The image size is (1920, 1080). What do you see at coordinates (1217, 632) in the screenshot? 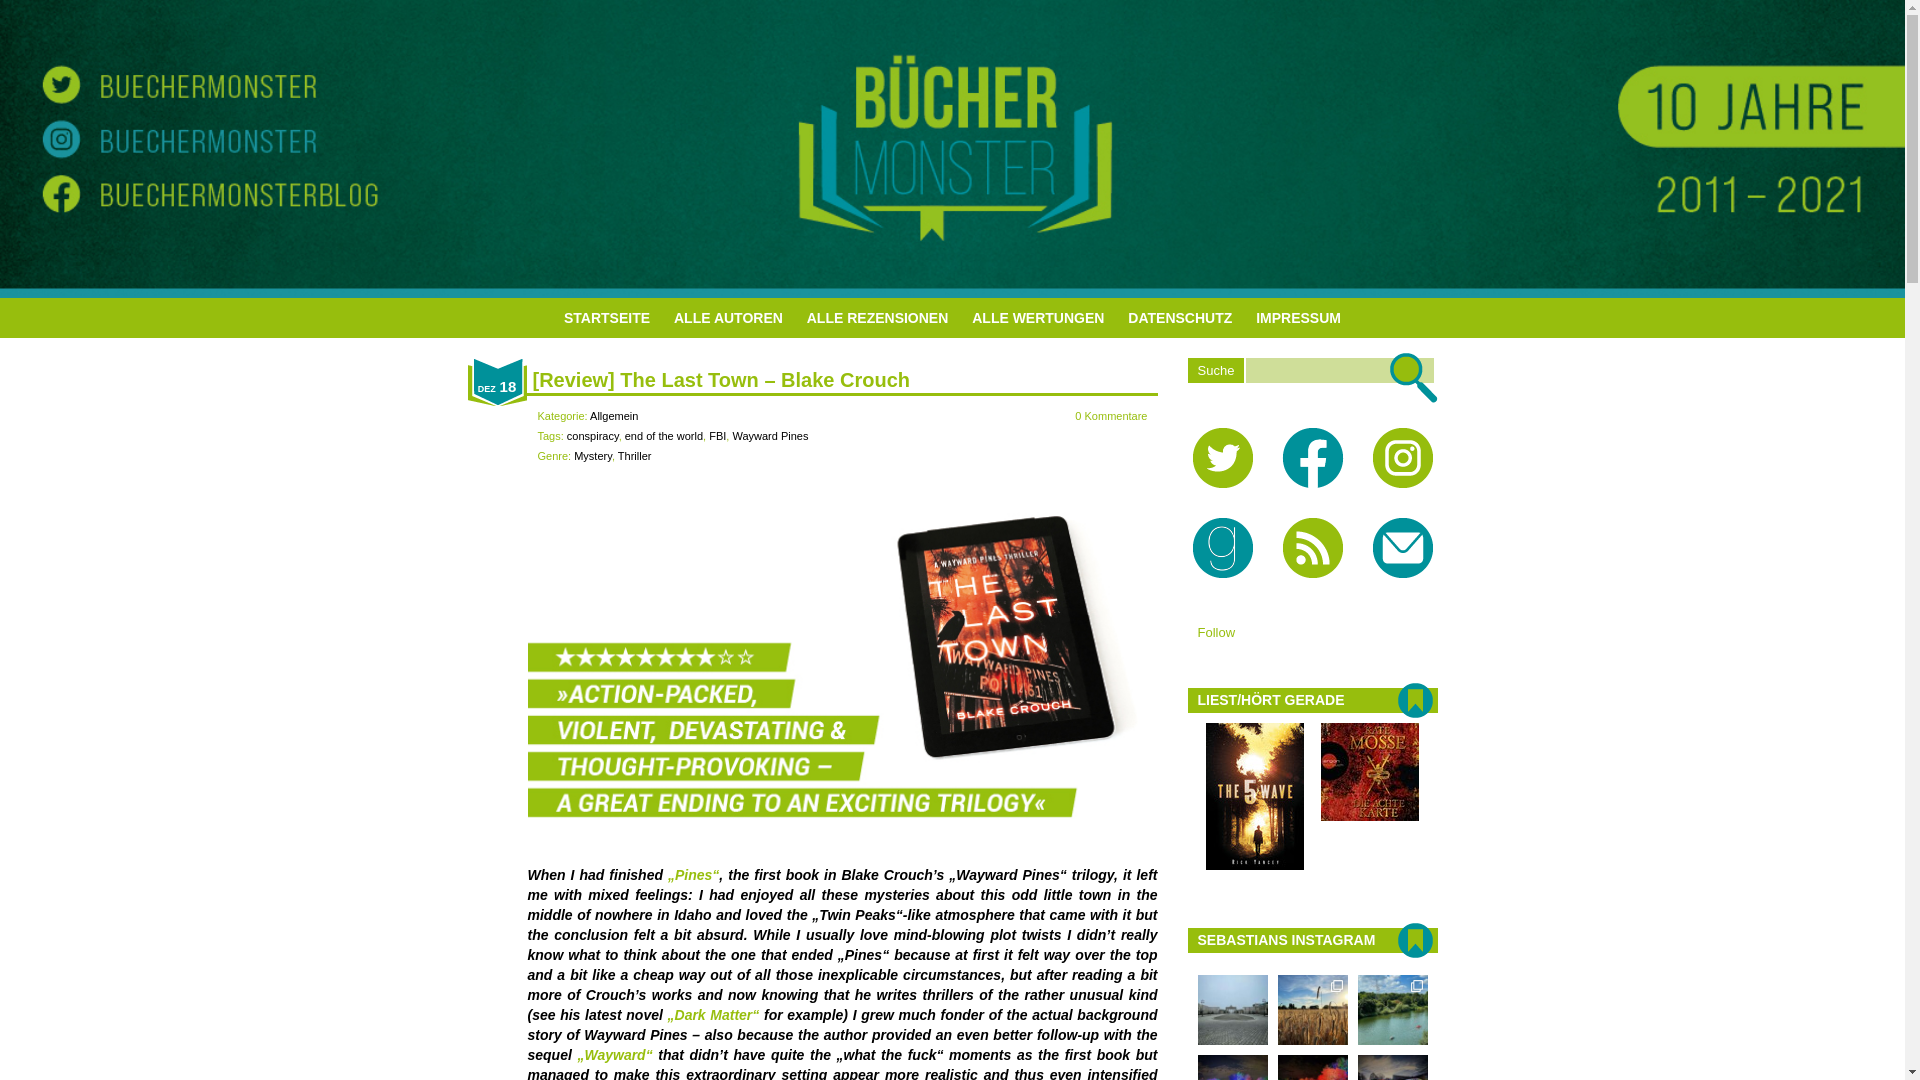
I see `Follow` at bounding box center [1217, 632].